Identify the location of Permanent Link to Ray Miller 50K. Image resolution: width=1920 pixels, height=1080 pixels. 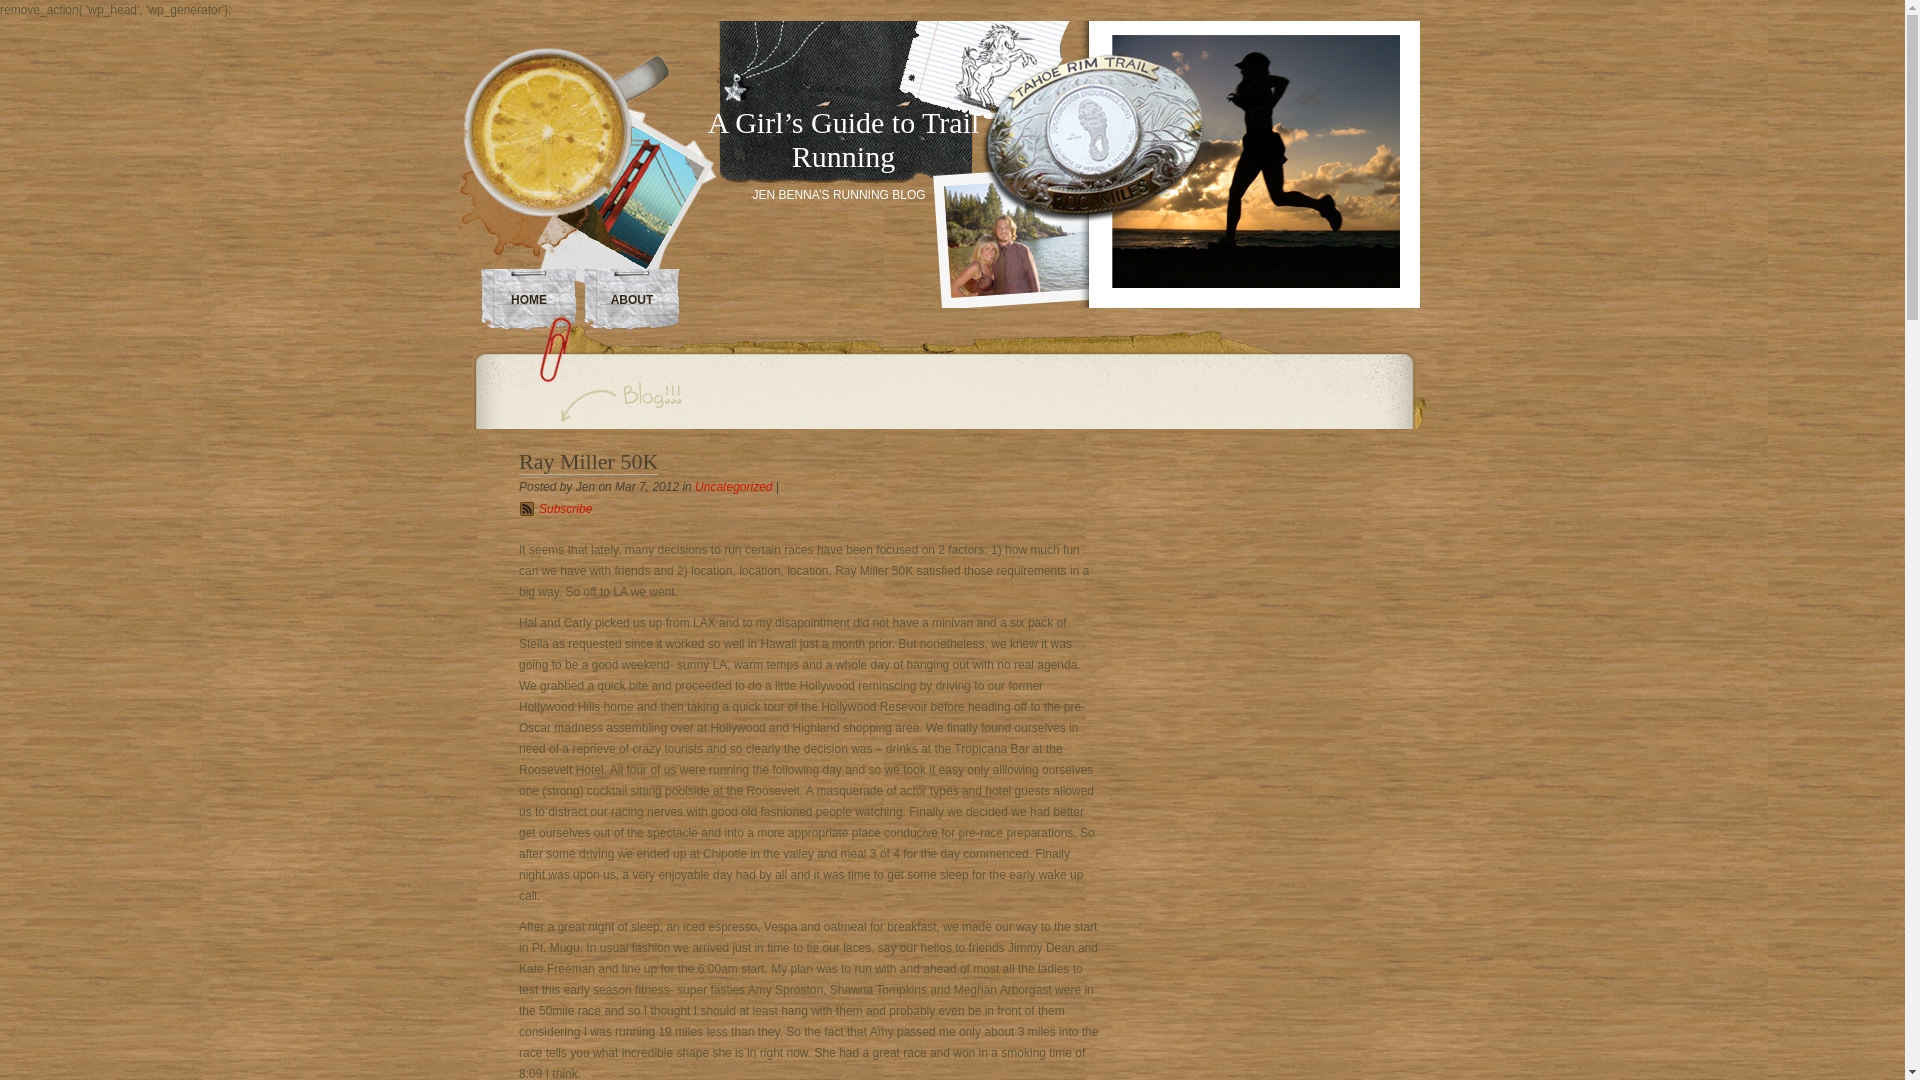
(588, 462).